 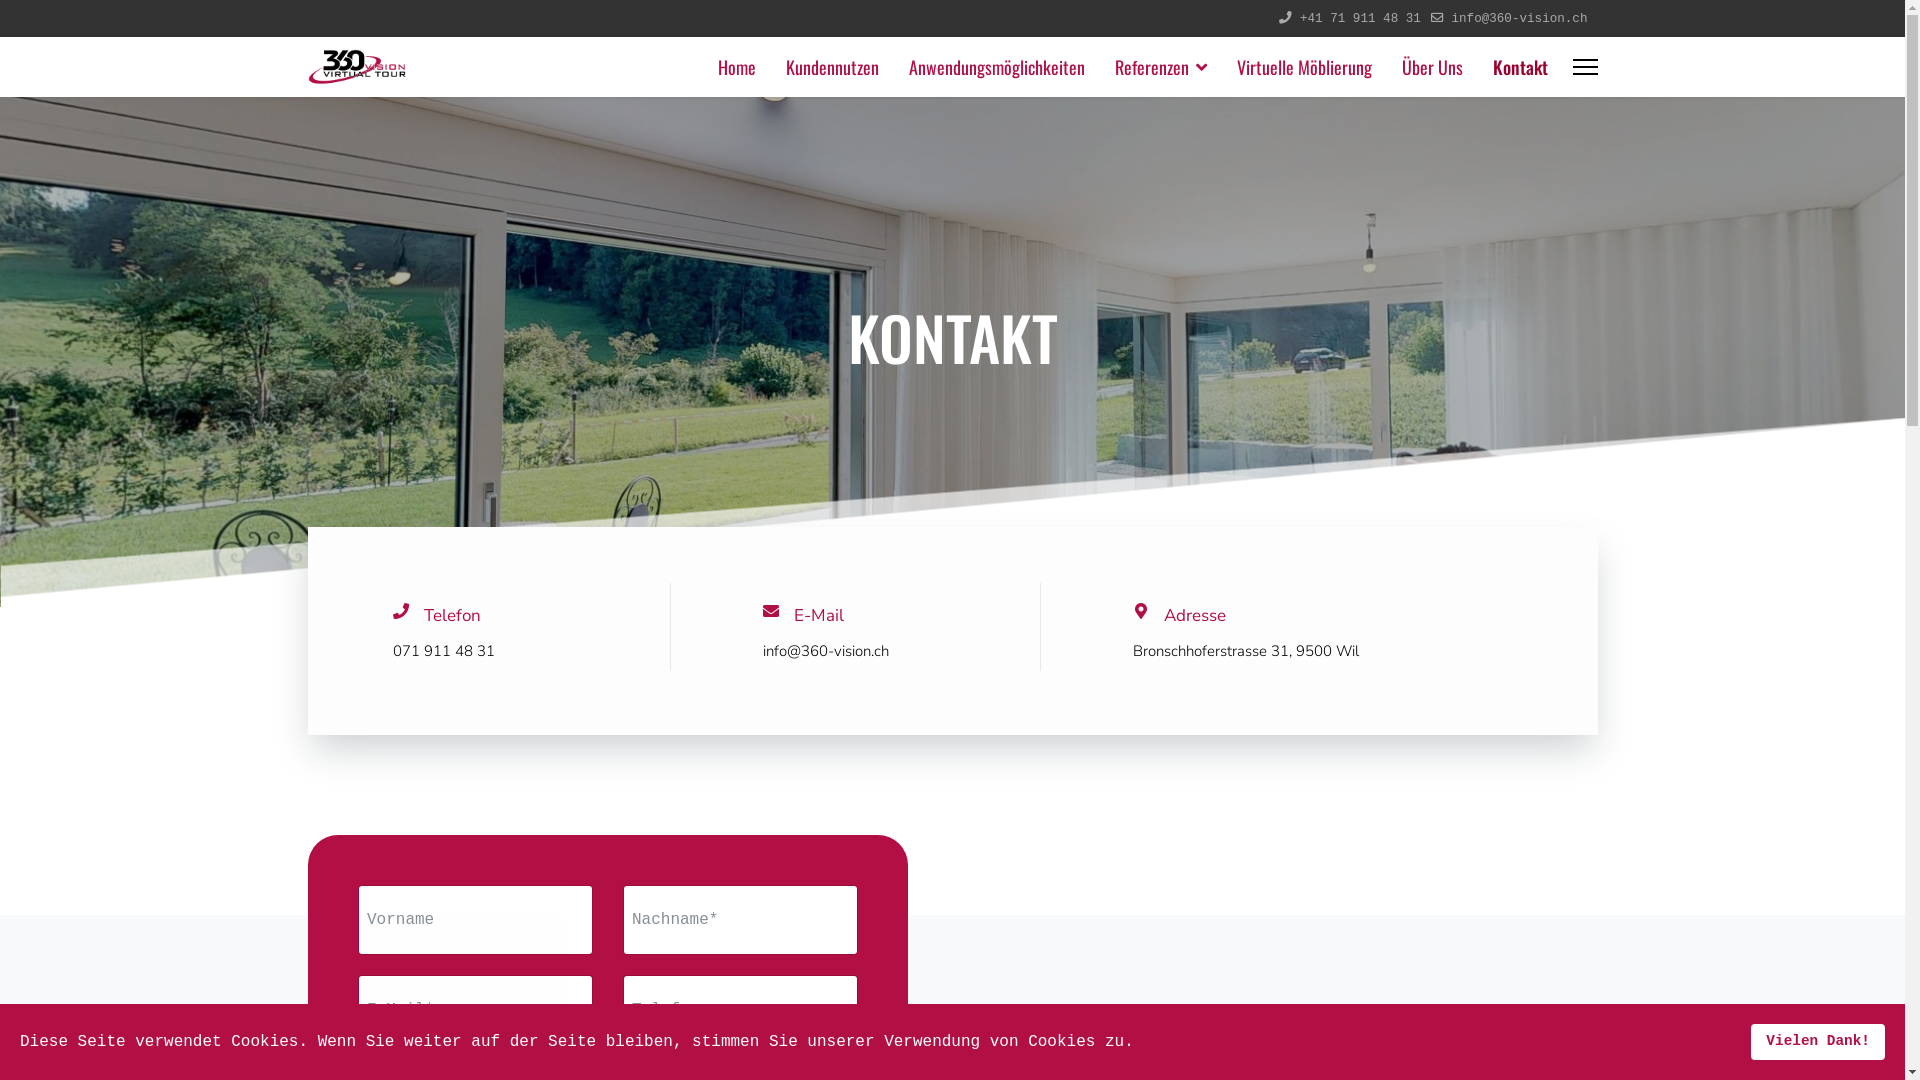 I want to click on Kundennutzen, so click(x=832, y=67).